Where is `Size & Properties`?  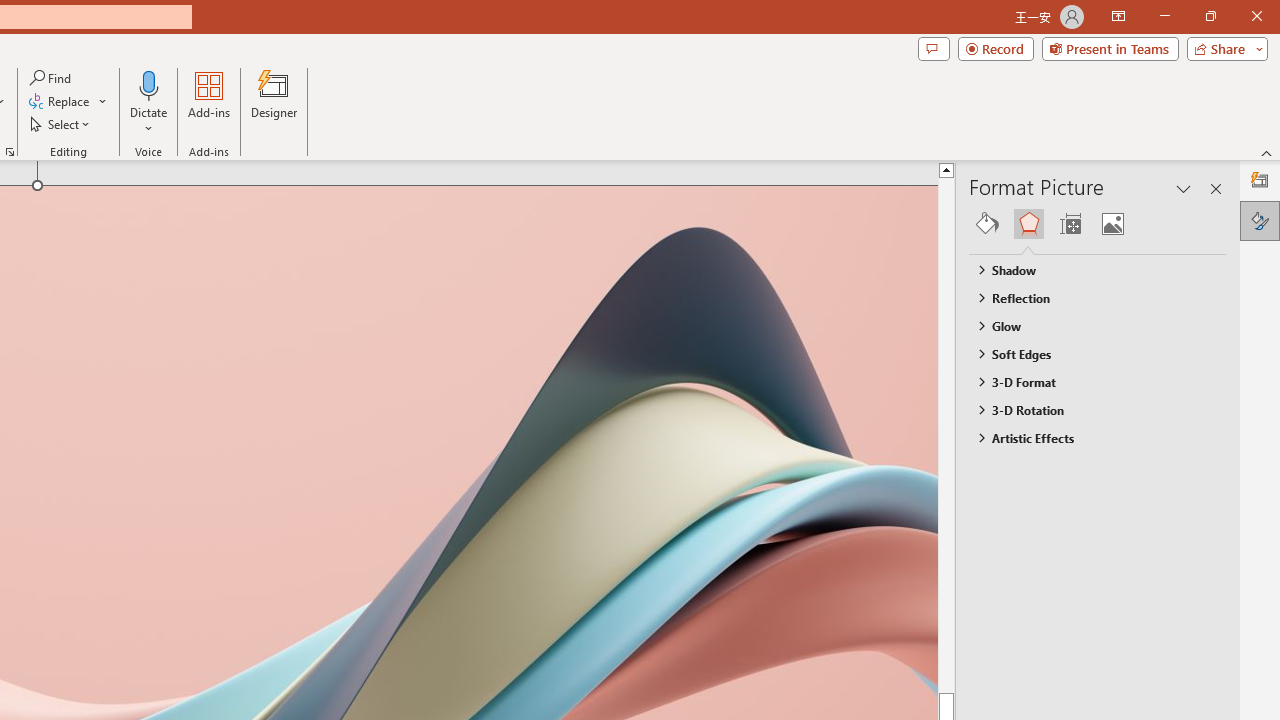 Size & Properties is located at coordinates (1070, 224).